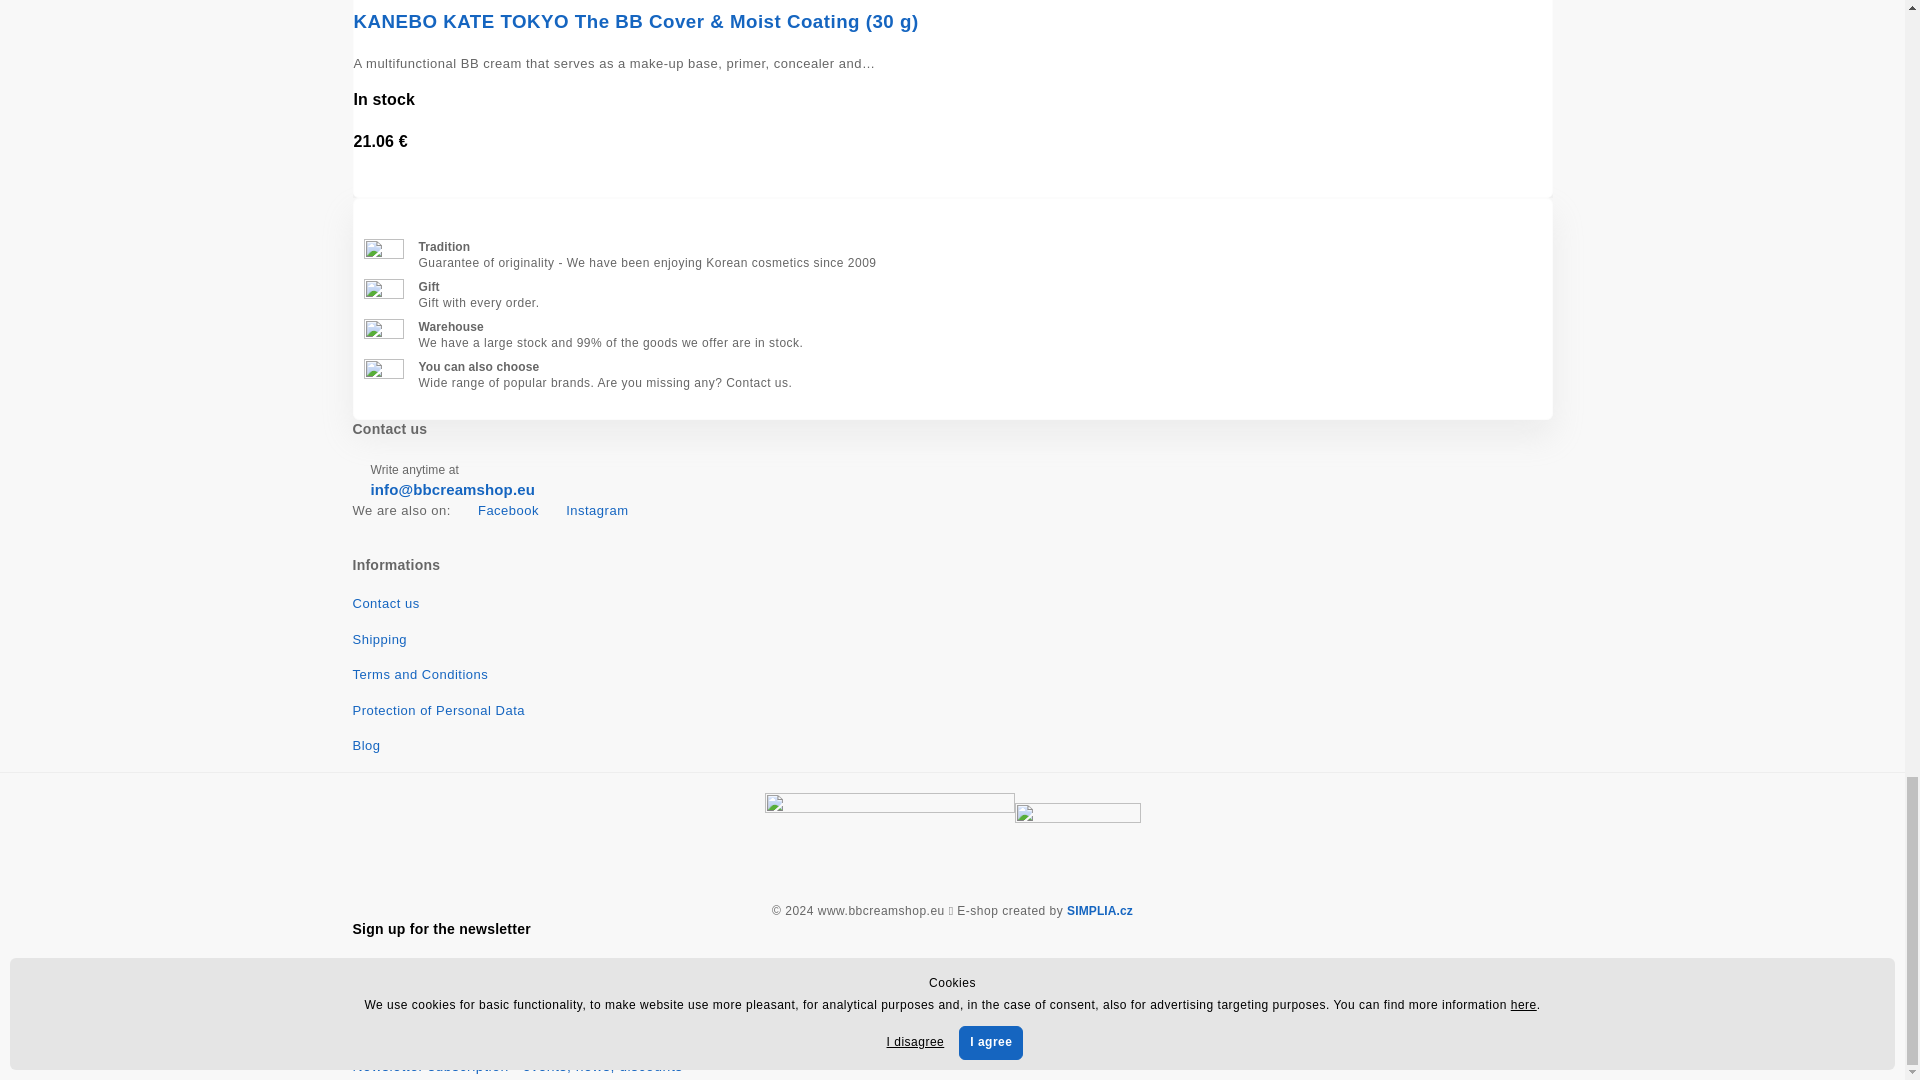 This screenshot has width=1920, height=1080. What do you see at coordinates (944, 184) in the screenshot?
I see `Add to Favourites` at bounding box center [944, 184].